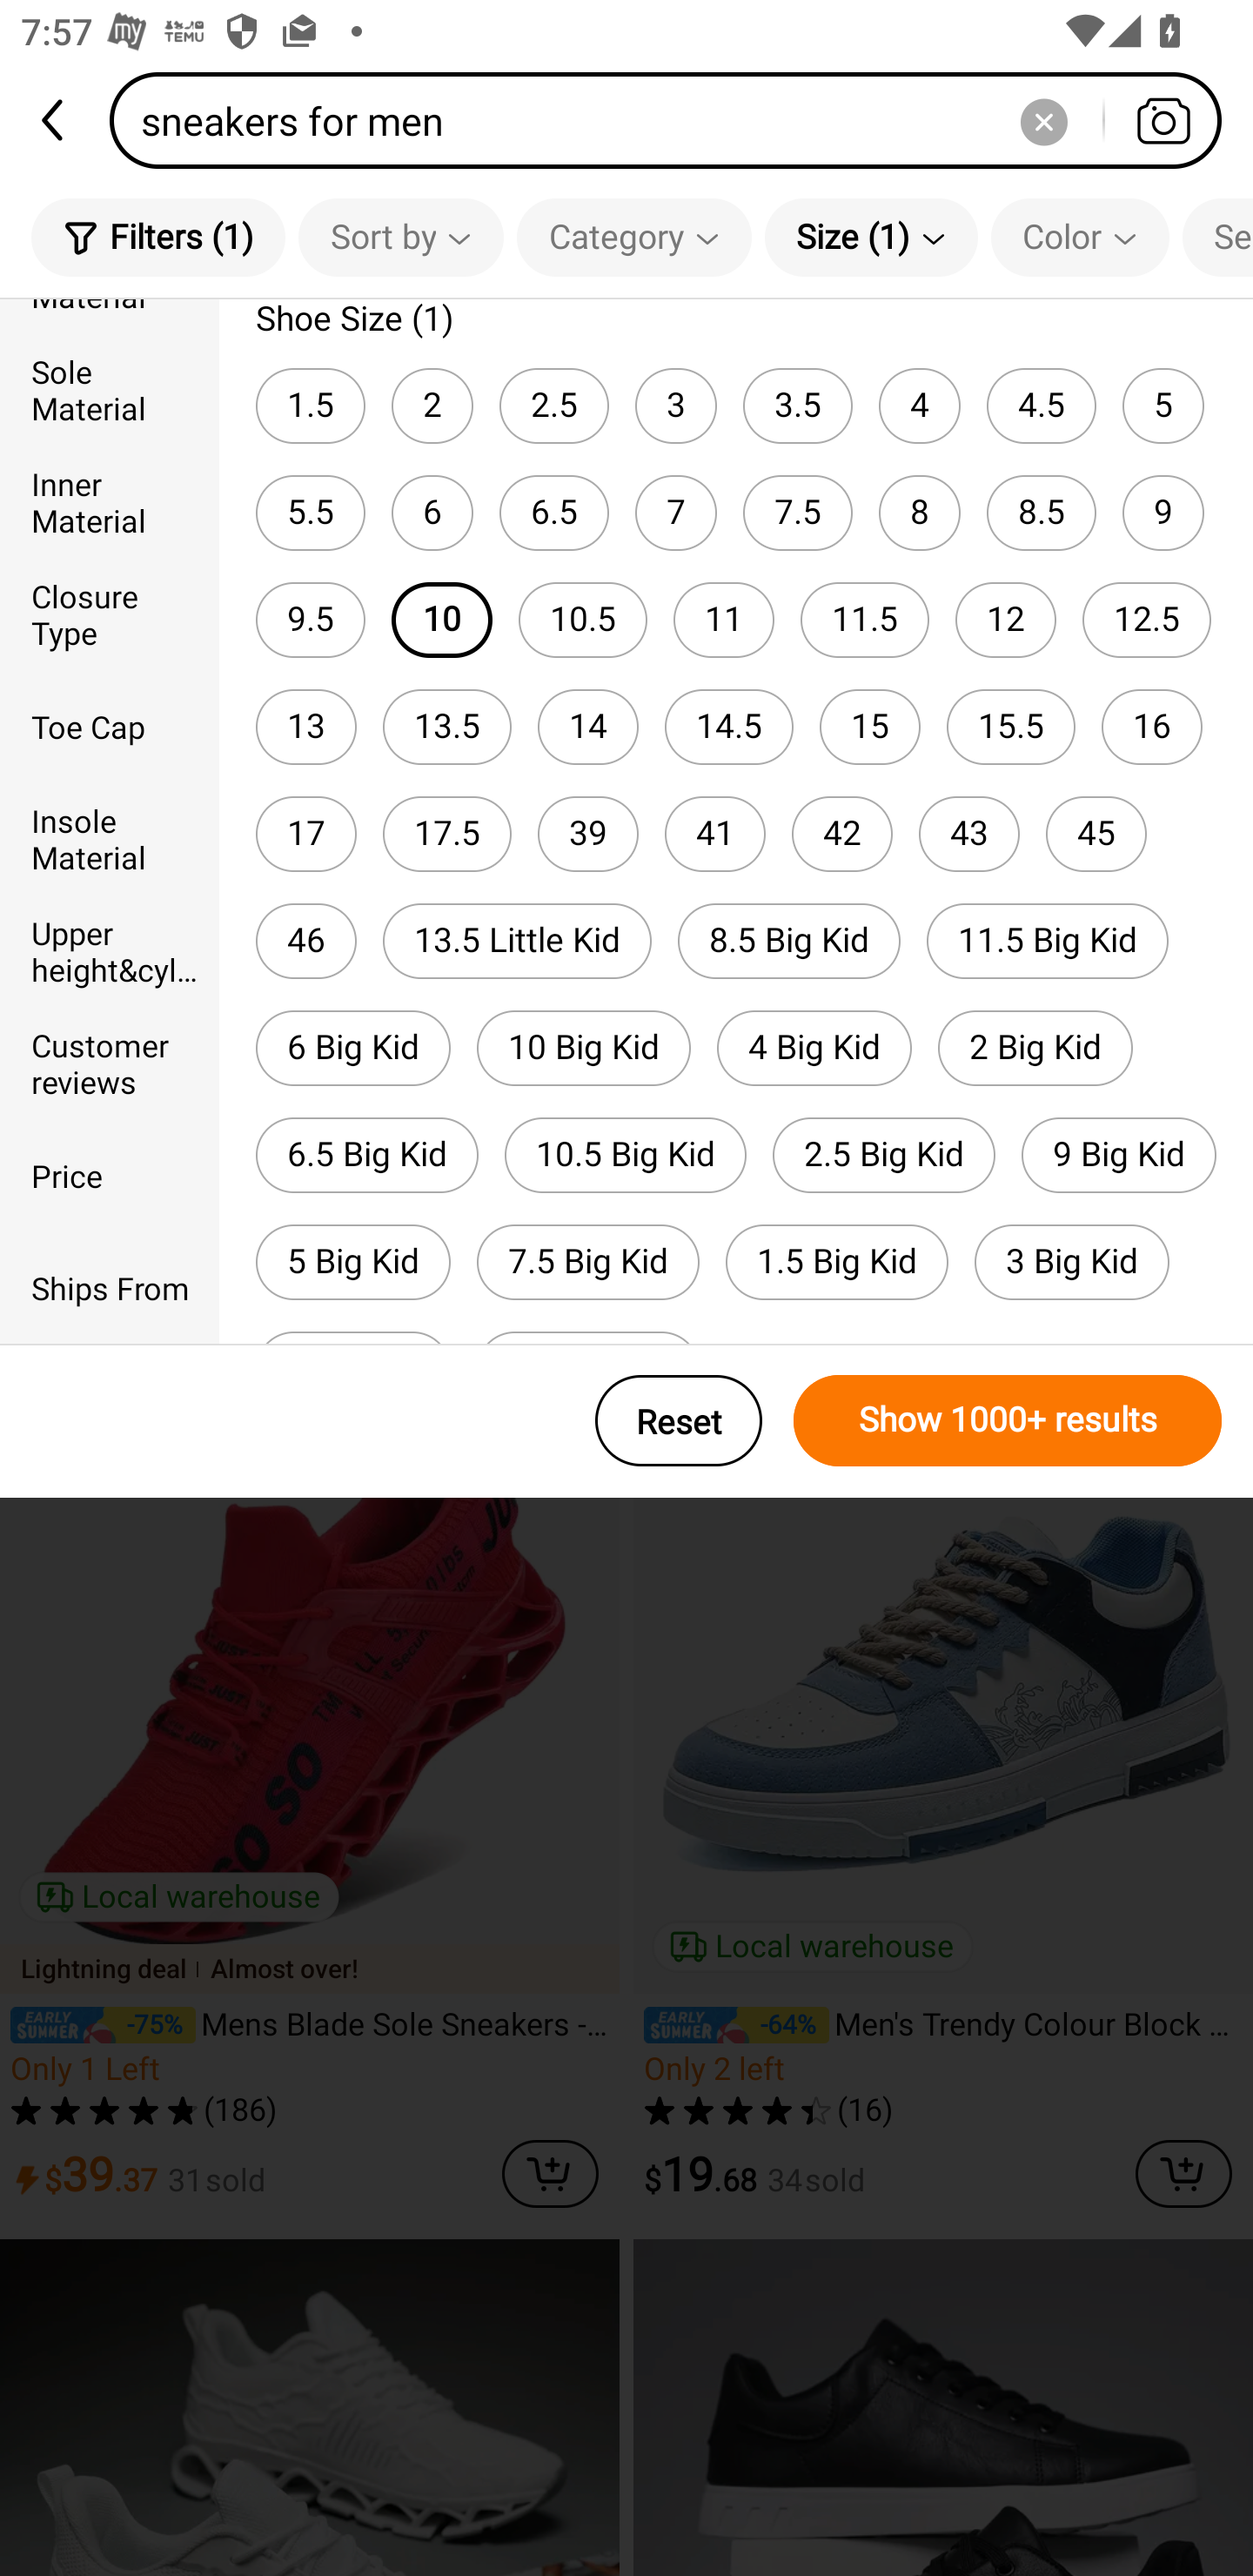 The height and width of the screenshot is (2576, 1253). What do you see at coordinates (353, 1048) in the screenshot?
I see `6 Big Kid` at bounding box center [353, 1048].